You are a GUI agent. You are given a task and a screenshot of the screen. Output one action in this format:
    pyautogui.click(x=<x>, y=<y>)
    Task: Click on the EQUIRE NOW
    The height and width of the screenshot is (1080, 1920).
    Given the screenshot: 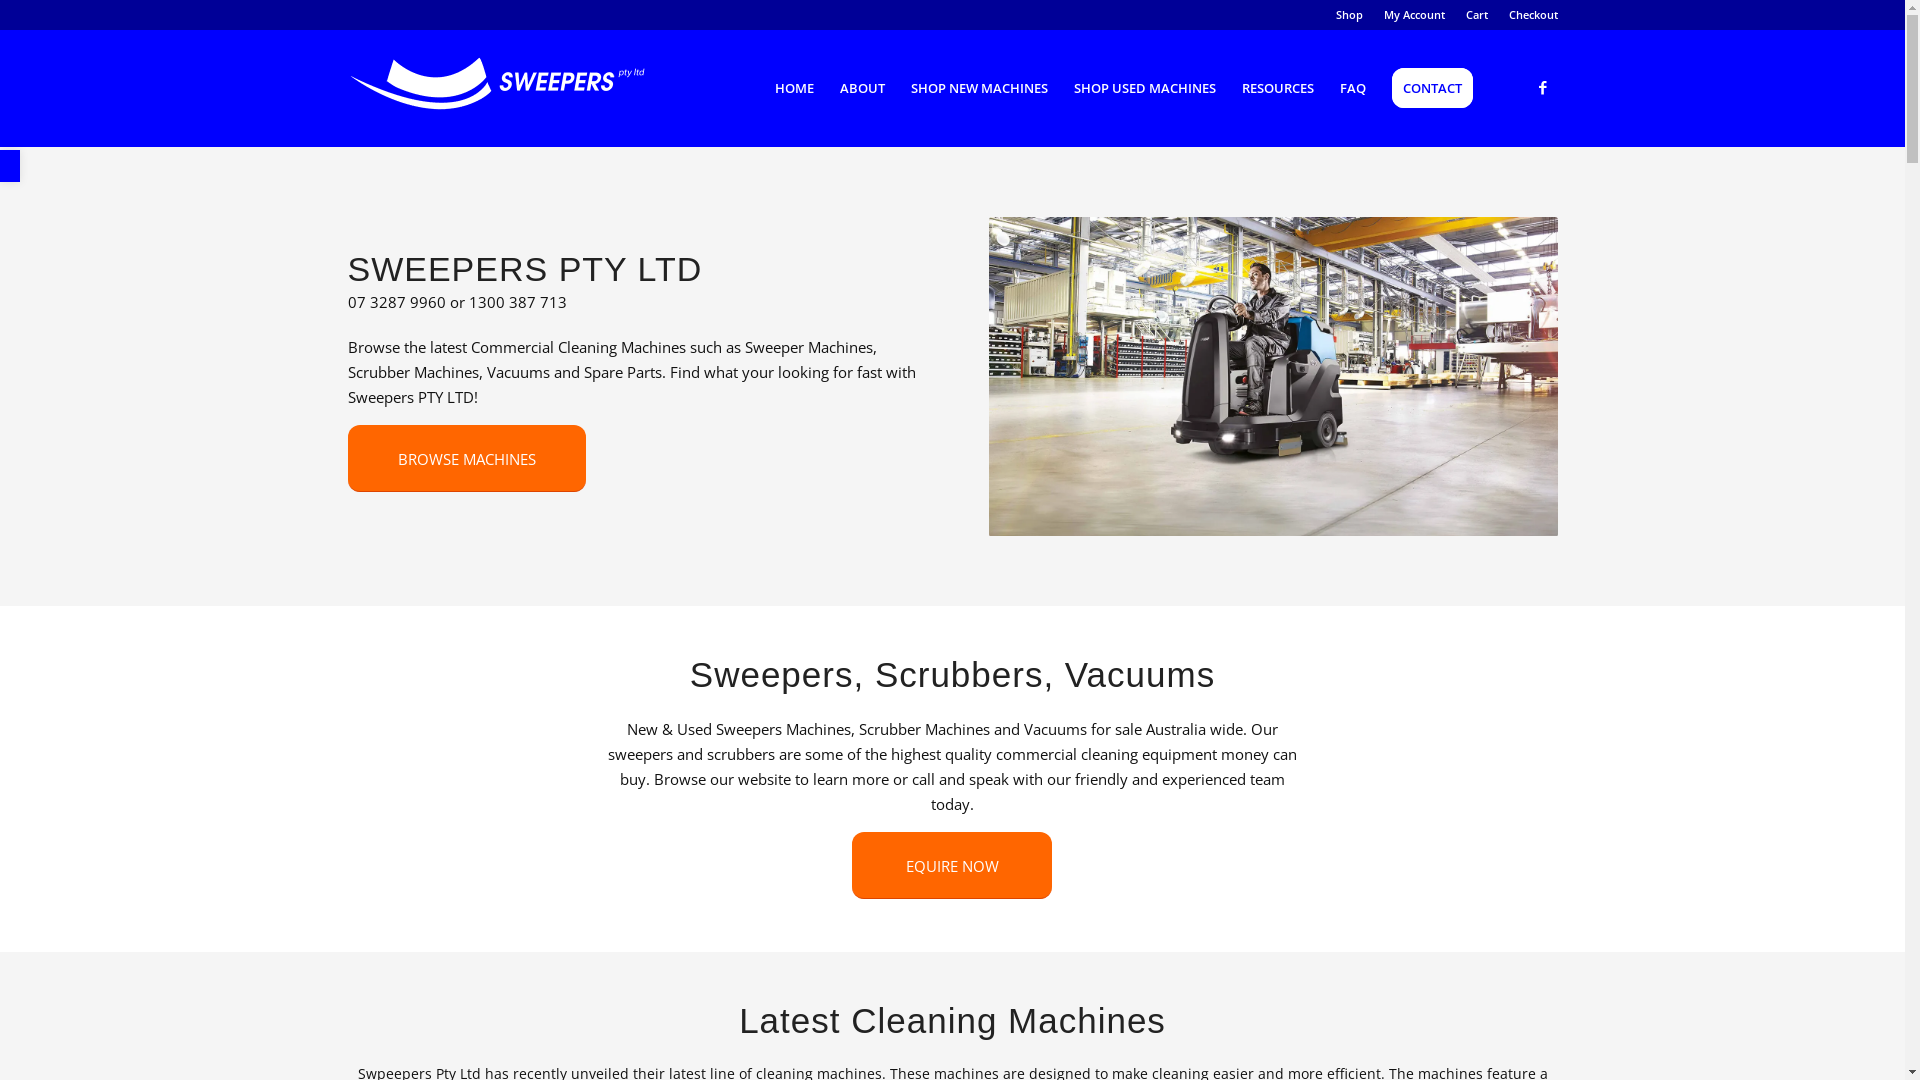 What is the action you would take?
    pyautogui.click(x=952, y=866)
    